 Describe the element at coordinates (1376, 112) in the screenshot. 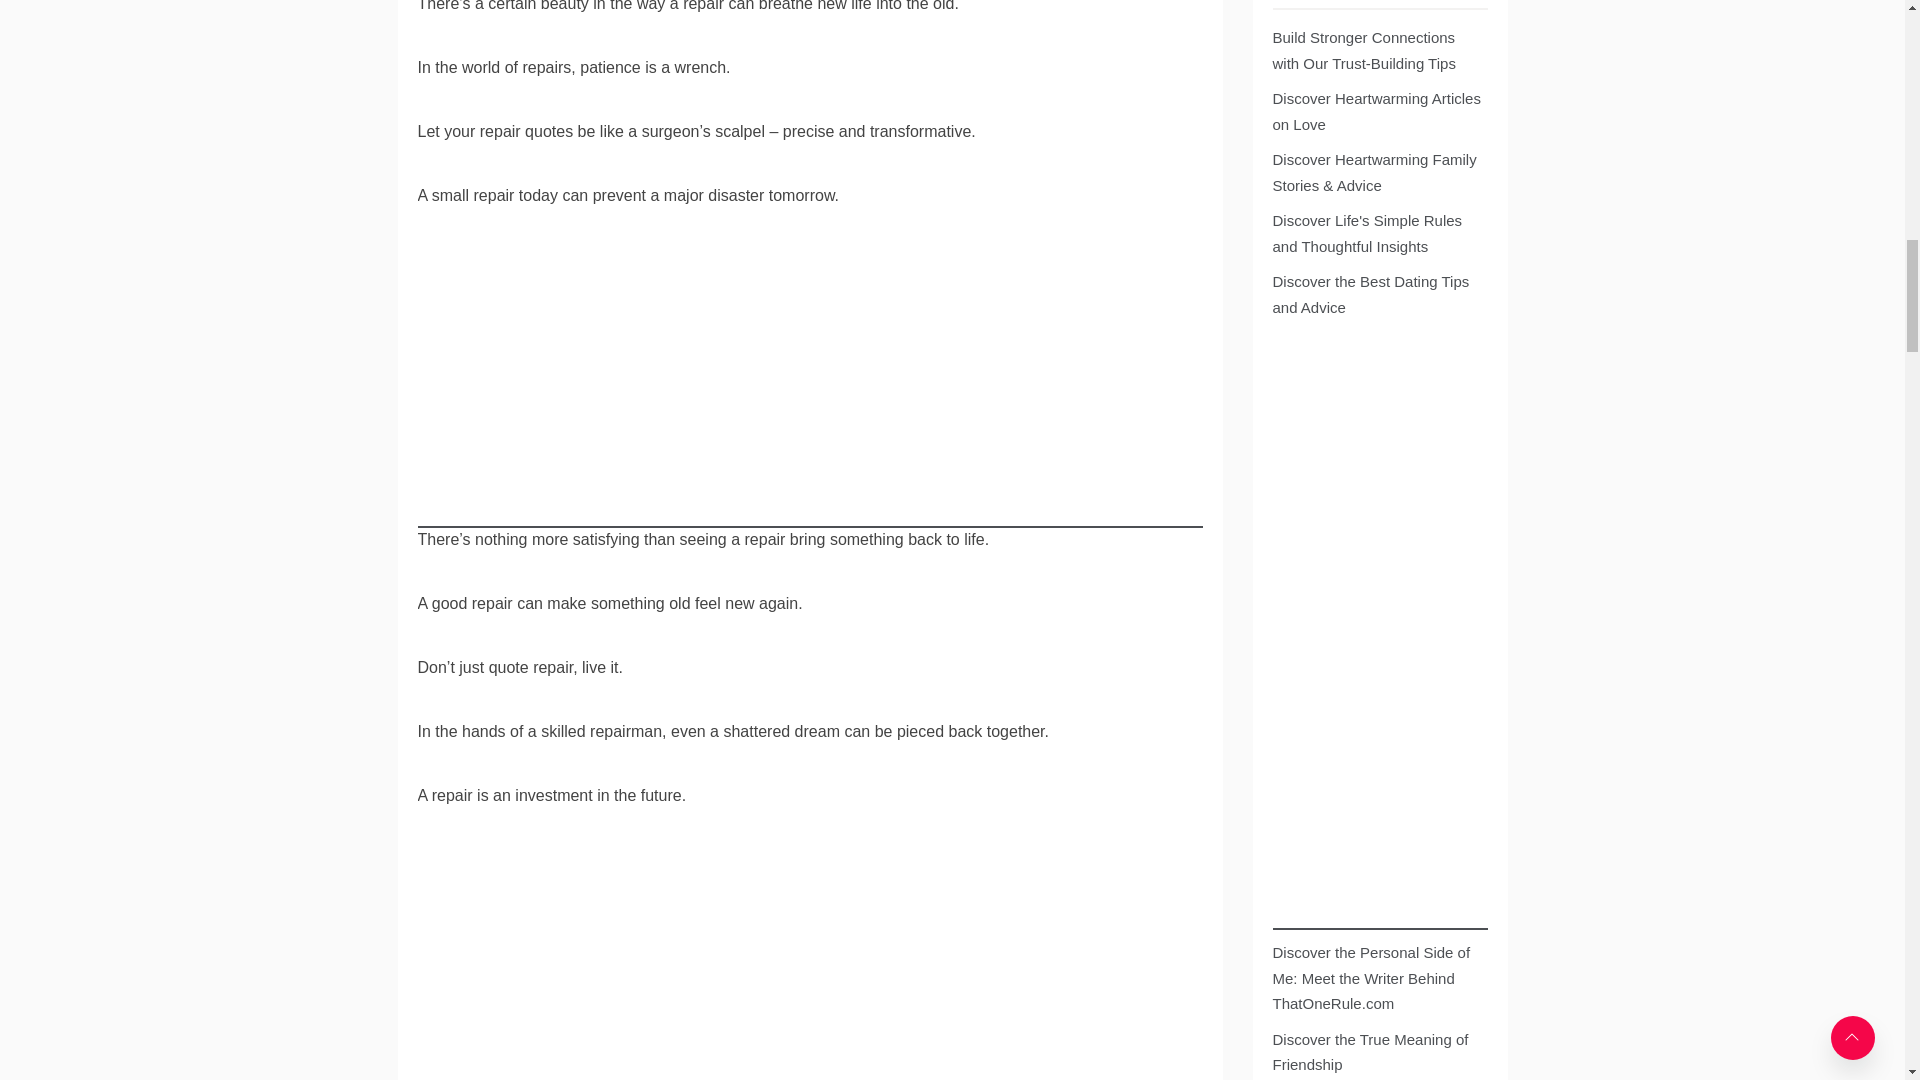

I see `Discover Heartwarming Articles on Love` at that location.